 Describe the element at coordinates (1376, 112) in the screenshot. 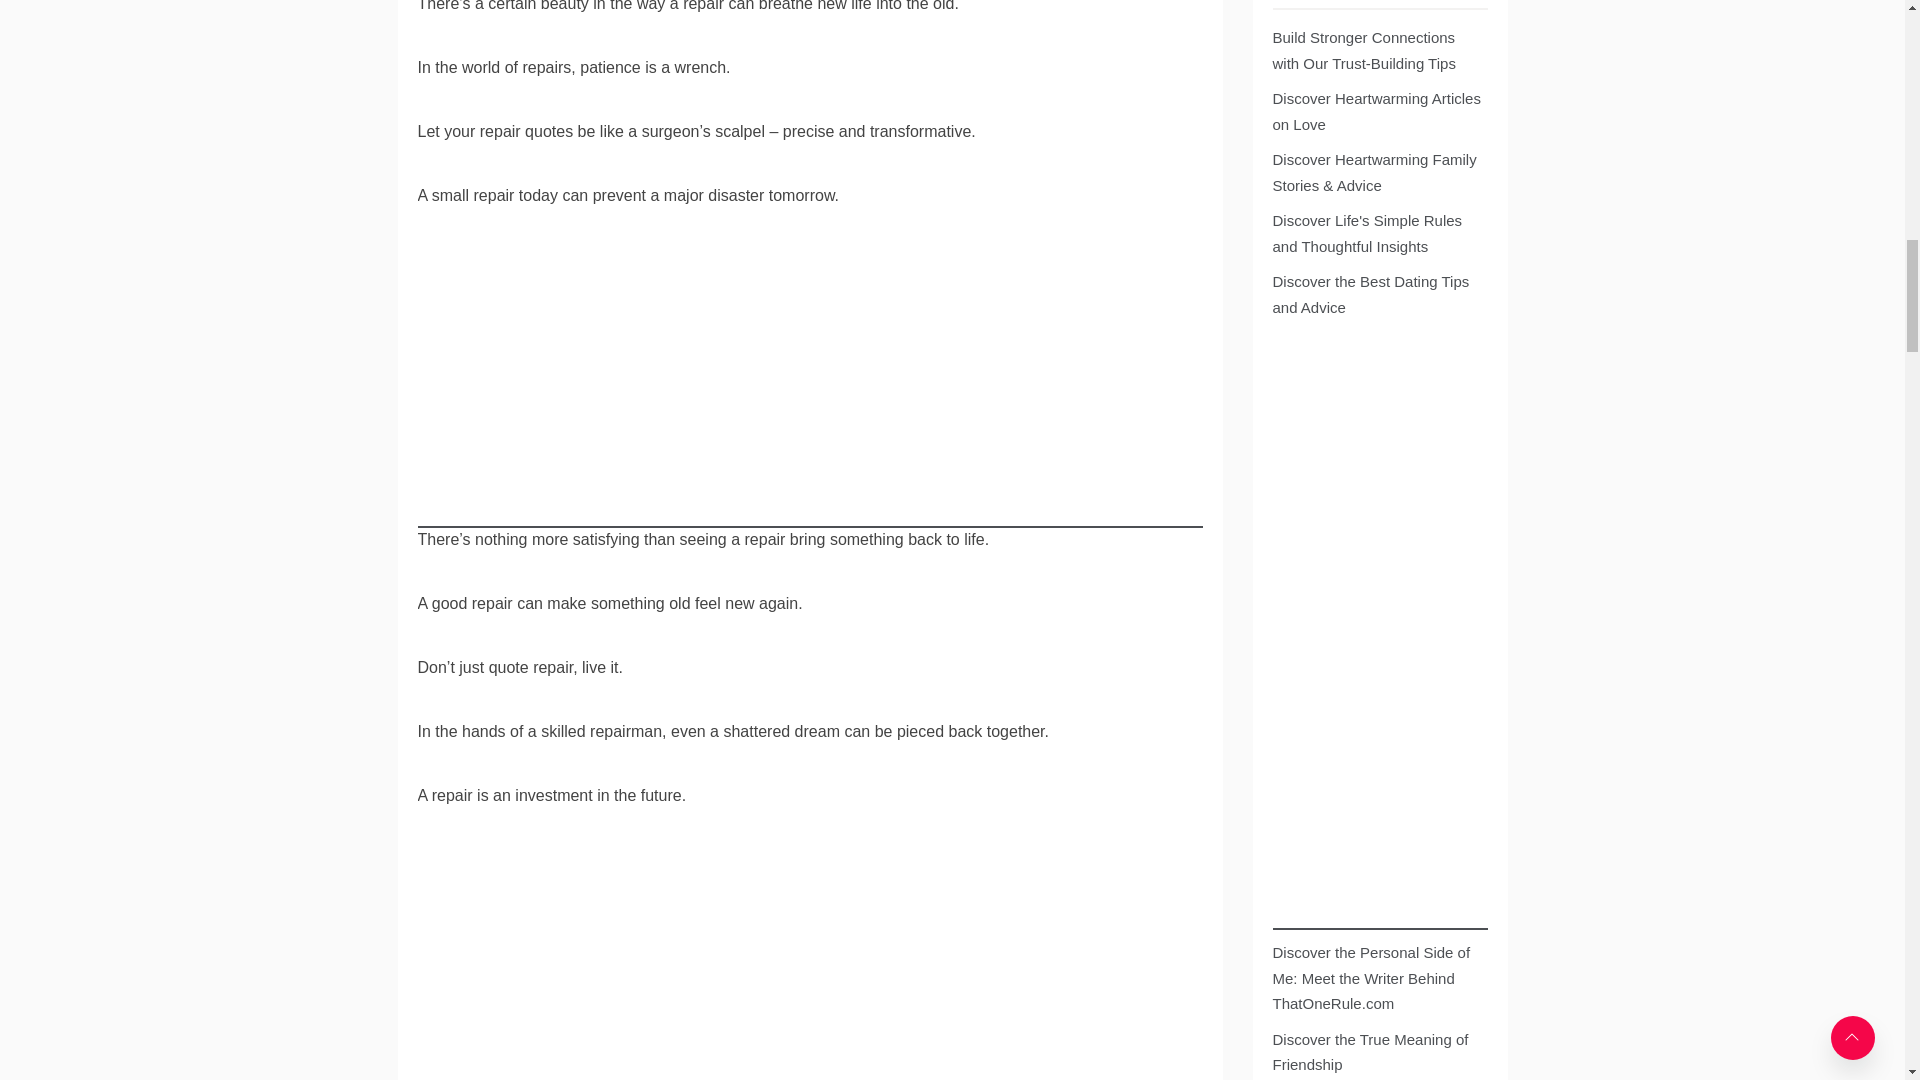

I see `Discover Heartwarming Articles on Love` at that location.